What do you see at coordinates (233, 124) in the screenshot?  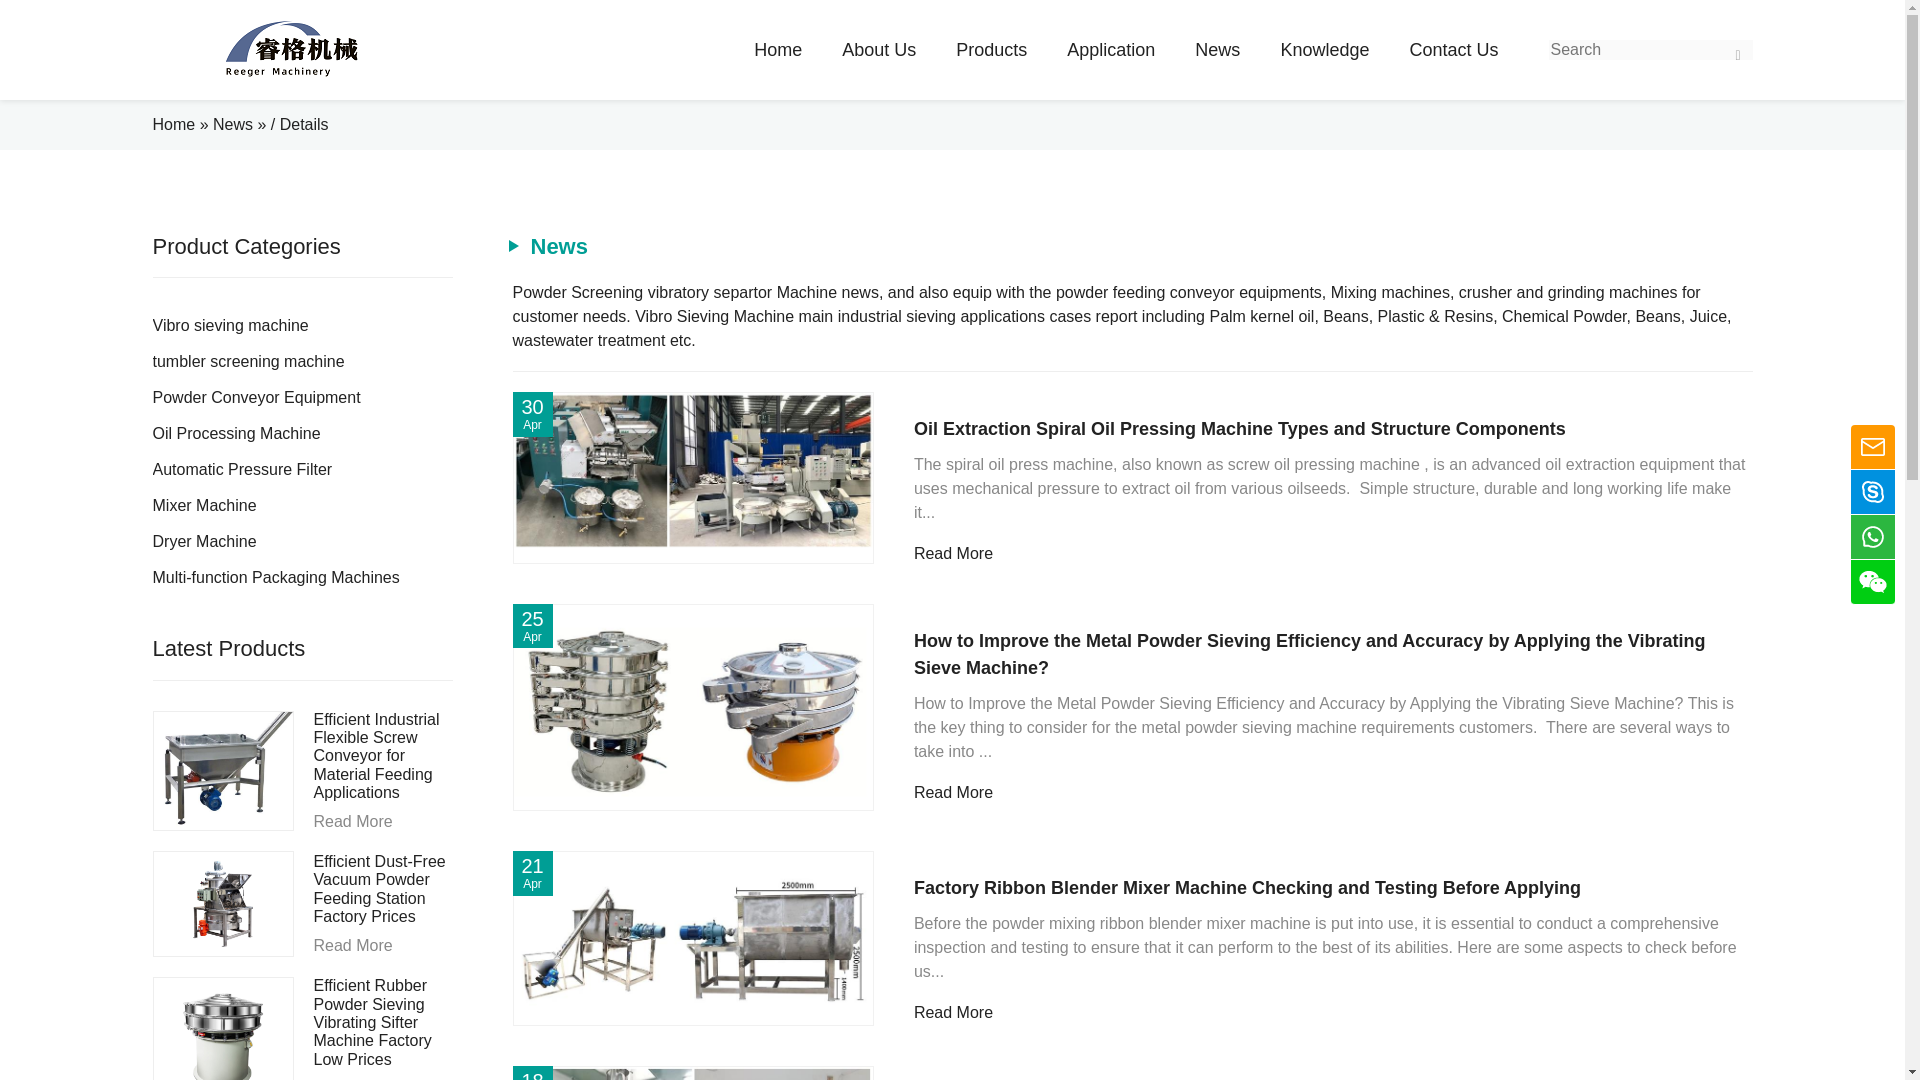 I see `News` at bounding box center [233, 124].